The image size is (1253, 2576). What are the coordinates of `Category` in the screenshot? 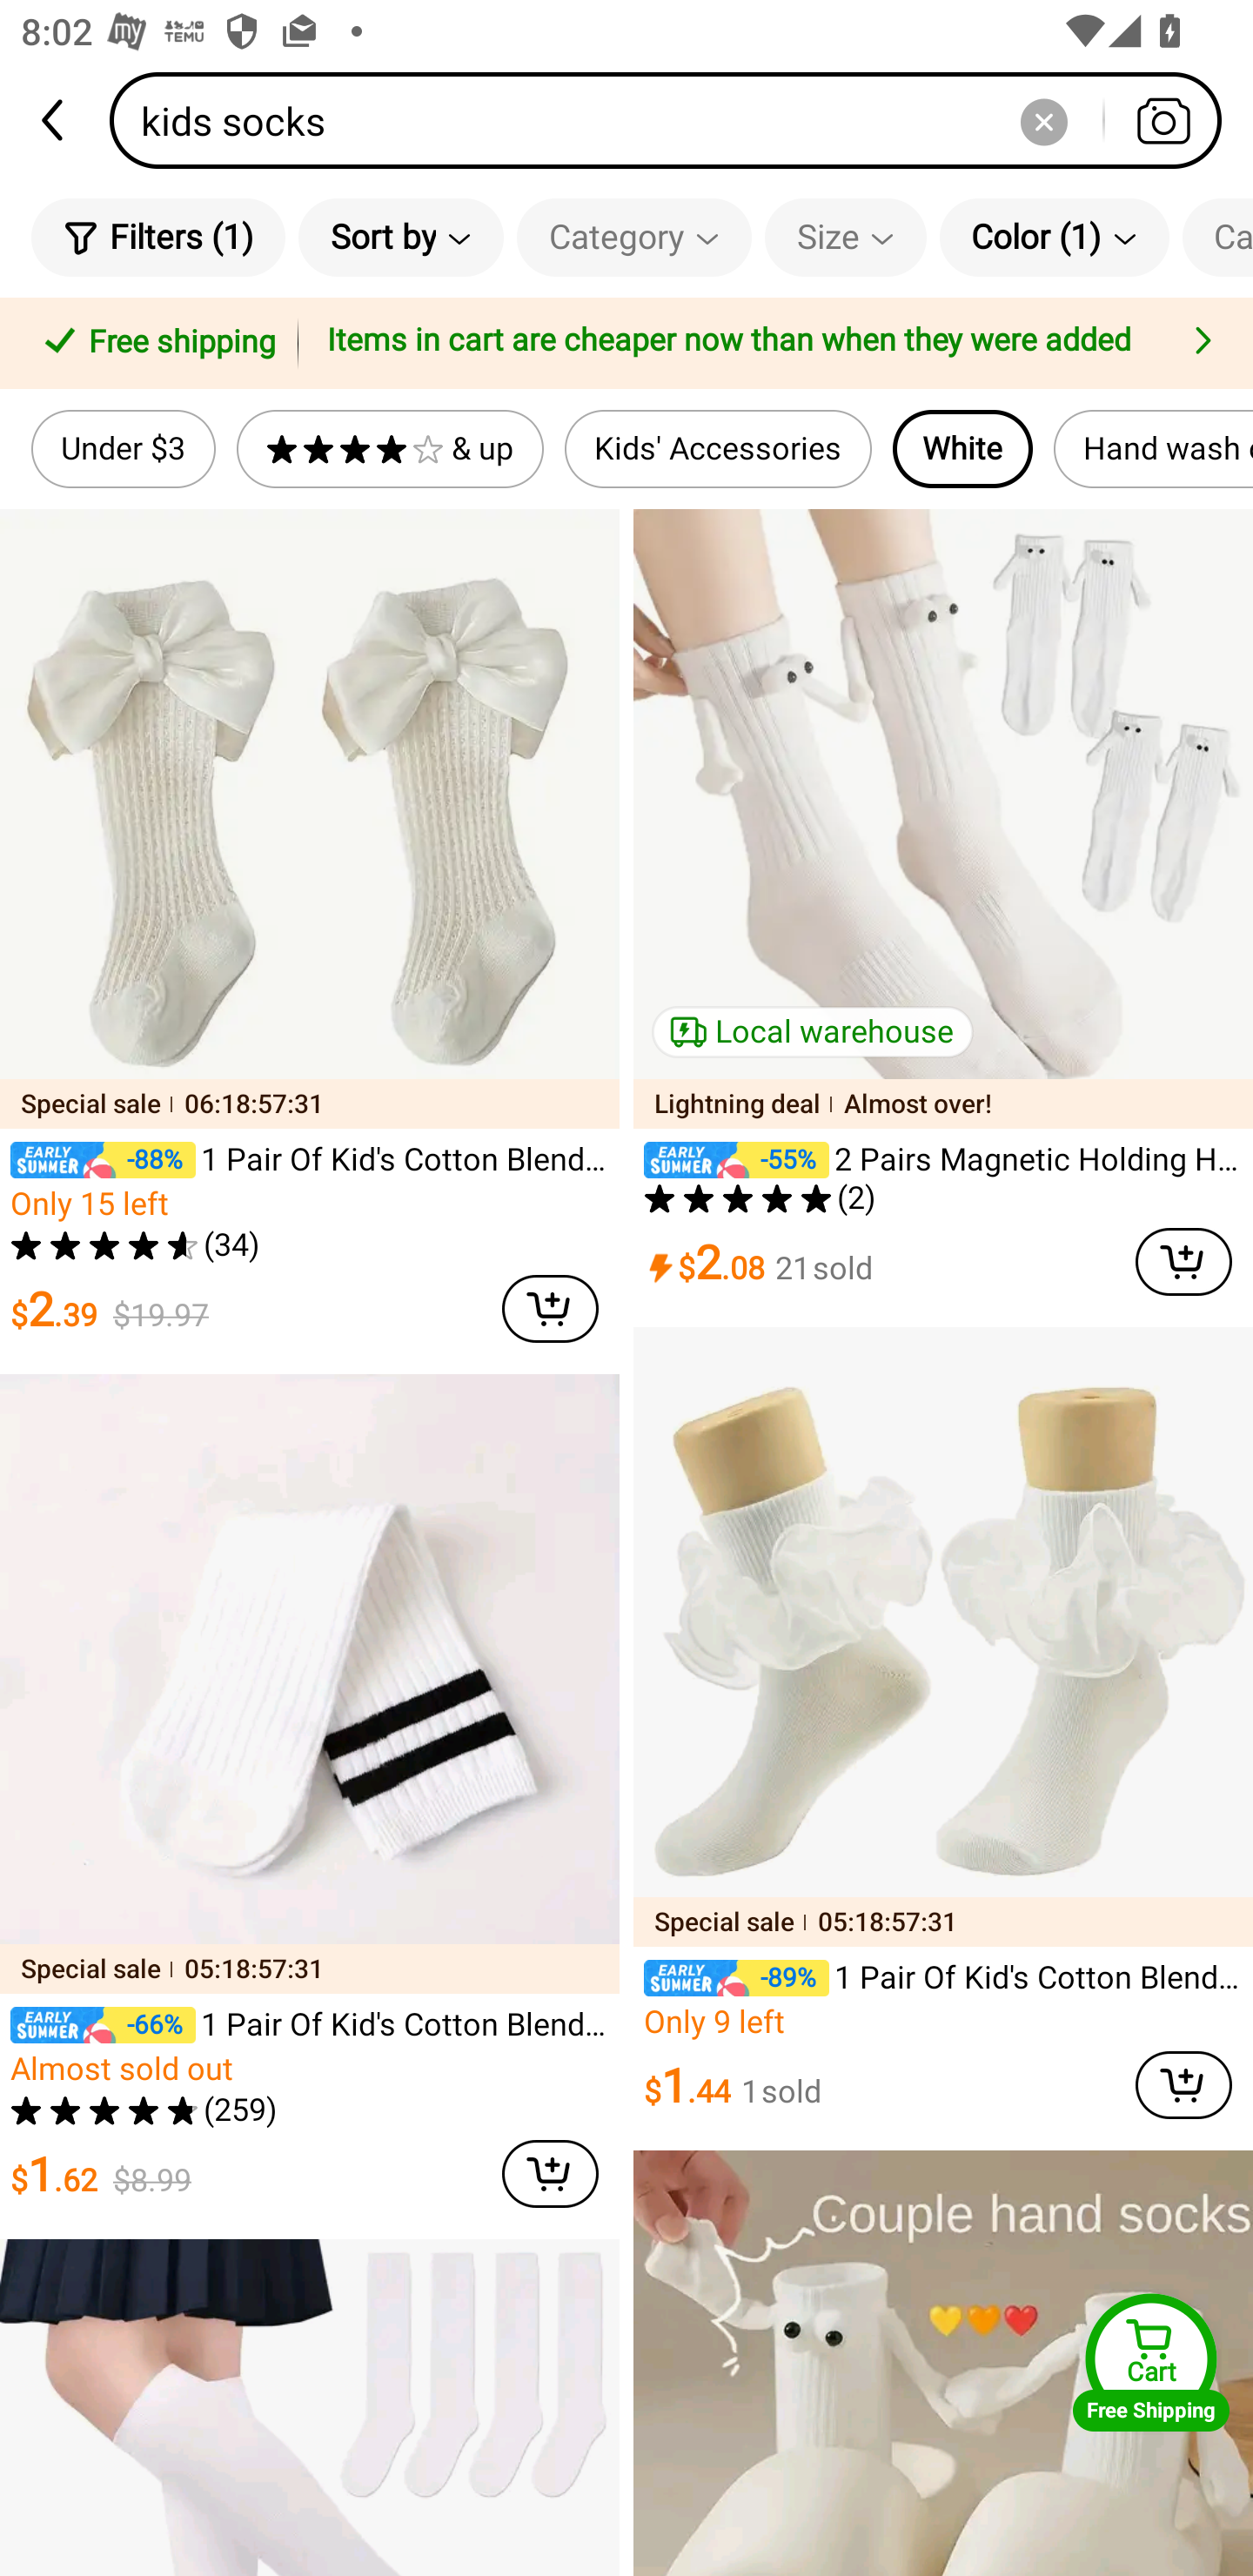 It's located at (633, 237).